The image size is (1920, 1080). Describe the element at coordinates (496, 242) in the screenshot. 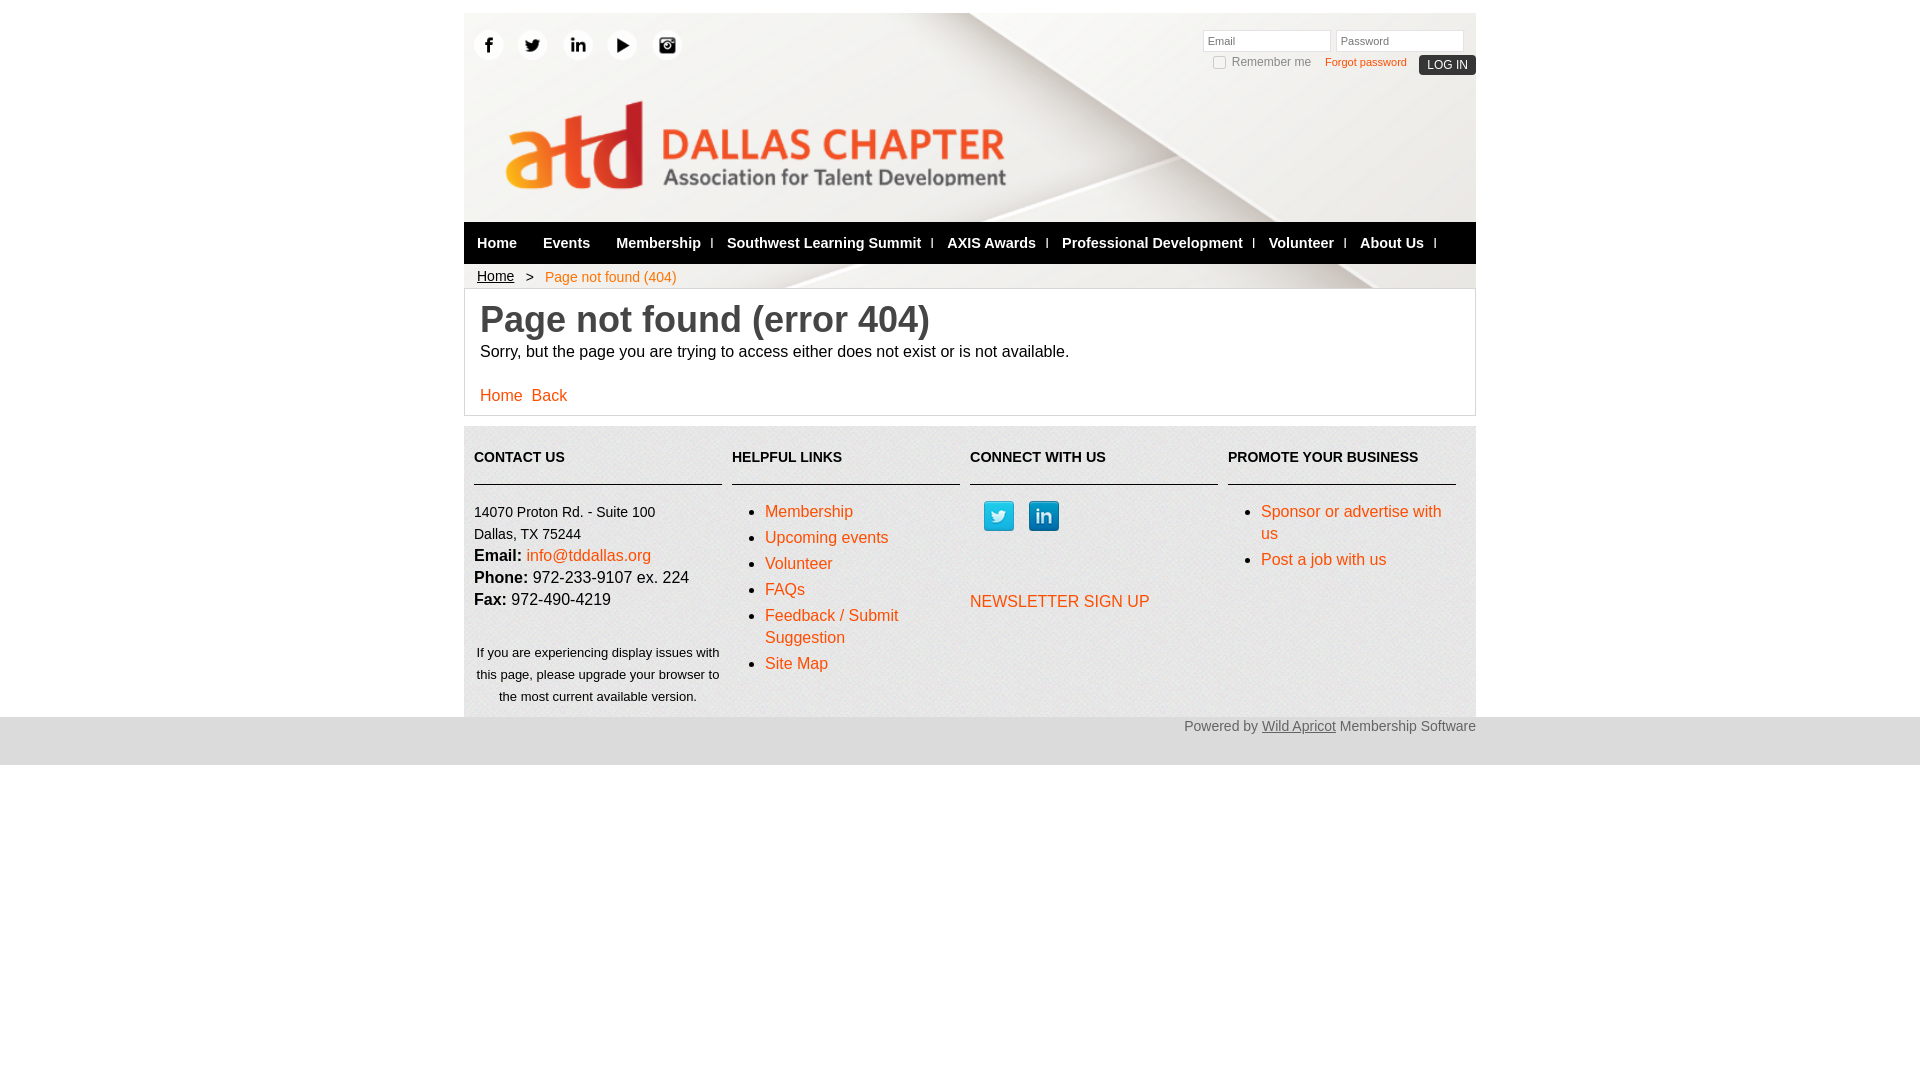

I see `Home` at that location.